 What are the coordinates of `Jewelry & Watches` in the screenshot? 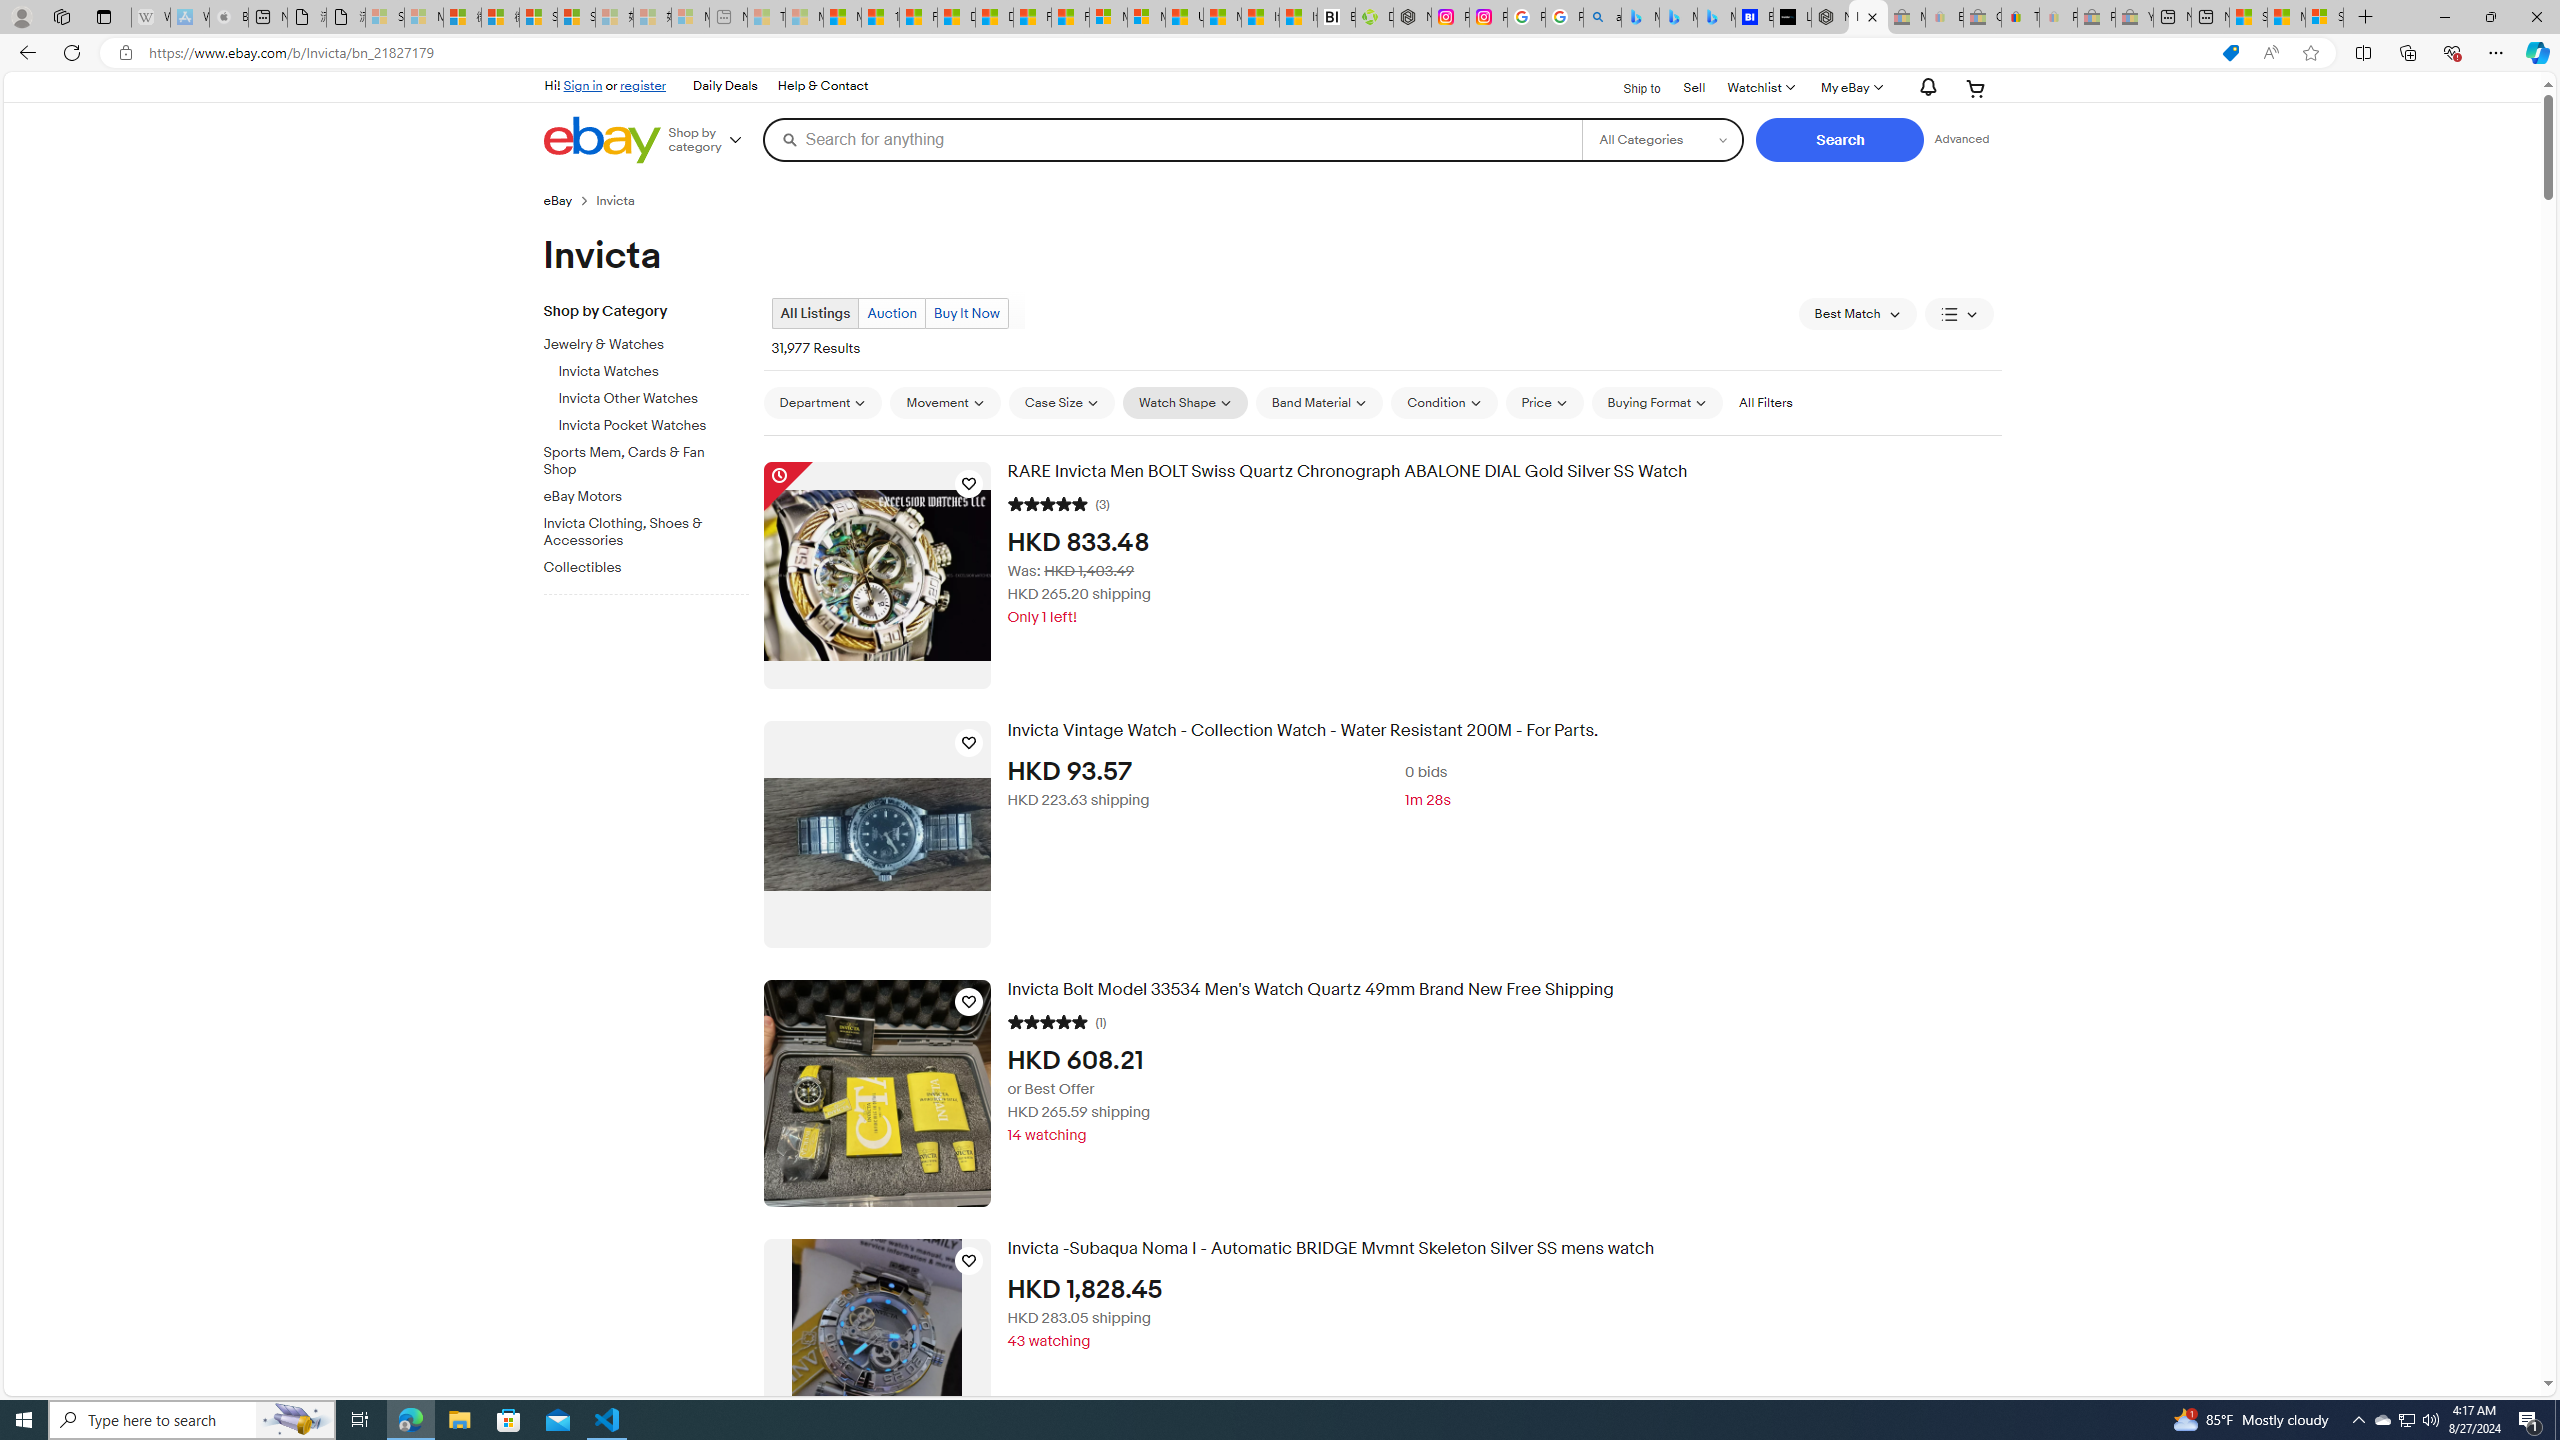 It's located at (638, 345).